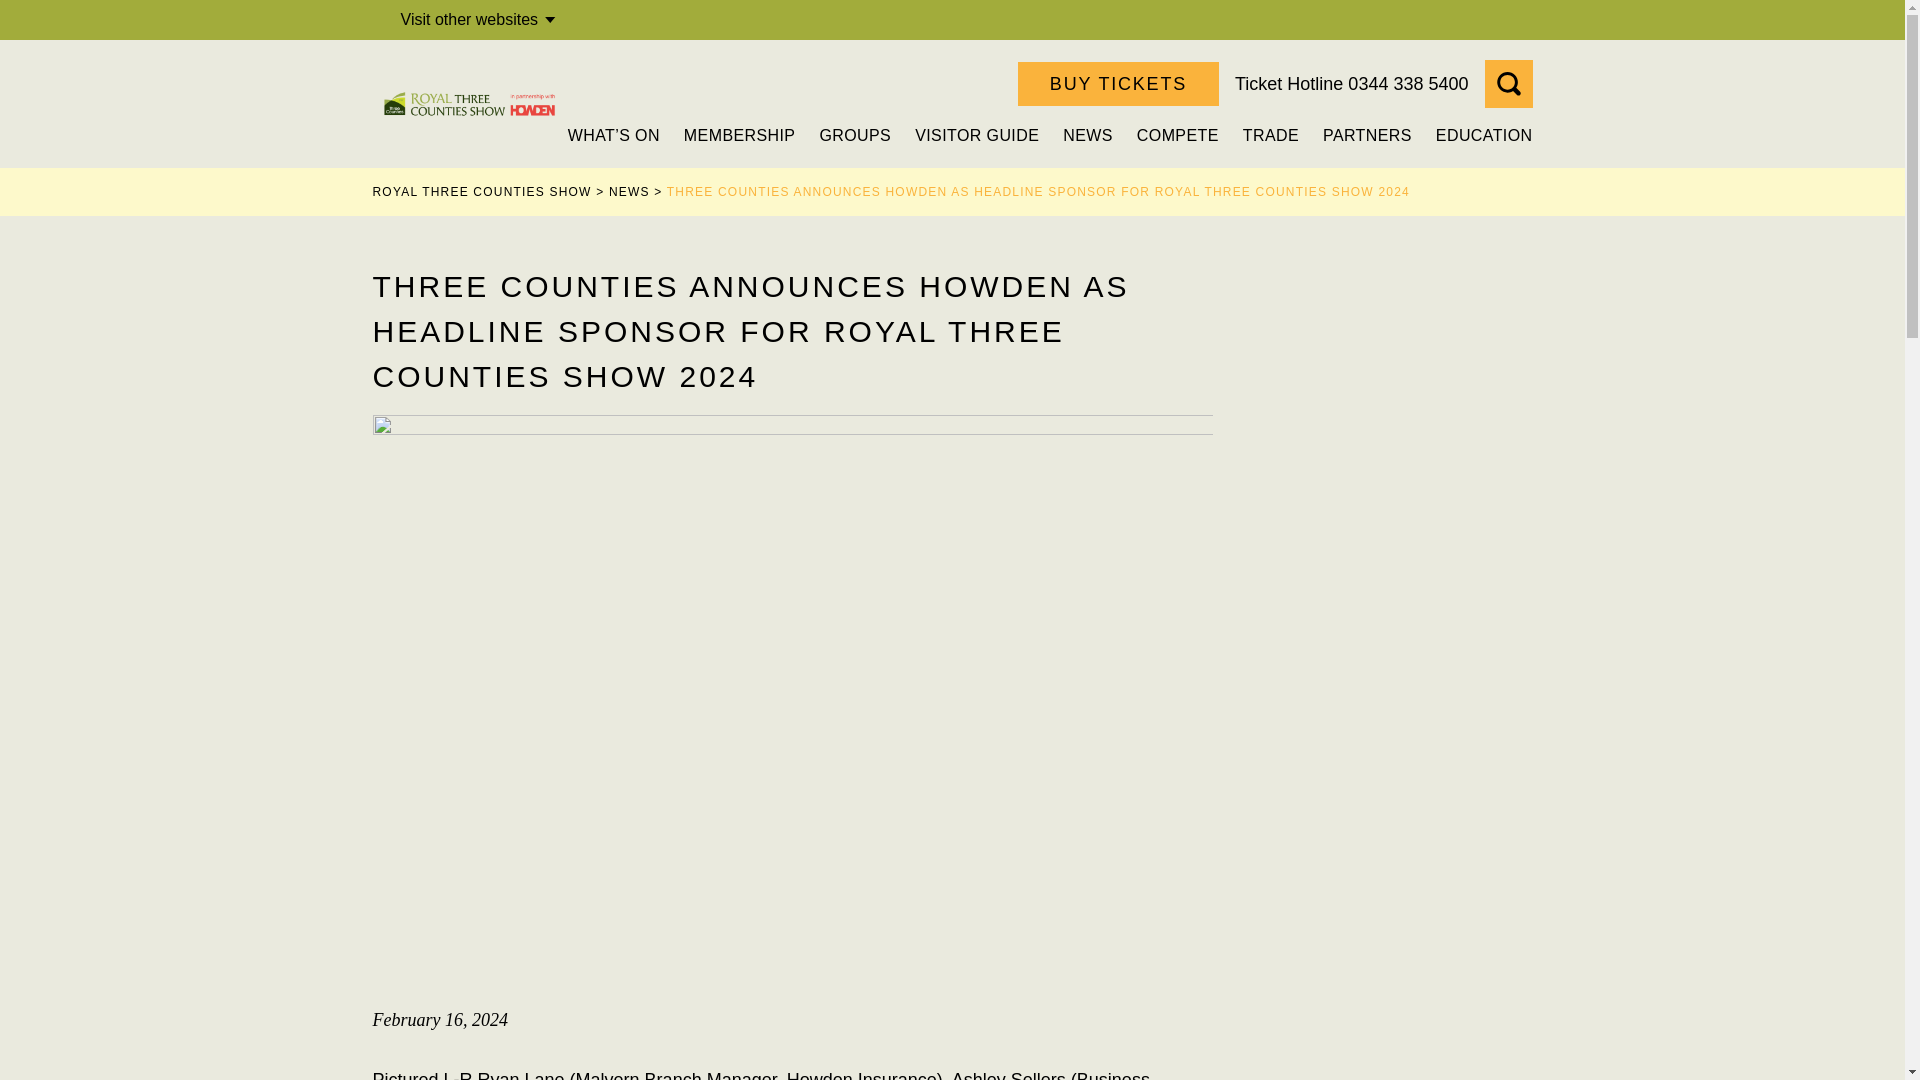 The height and width of the screenshot is (1080, 1920). Describe the element at coordinates (469, 103) in the screenshot. I see `Royal Three Counties Show` at that location.